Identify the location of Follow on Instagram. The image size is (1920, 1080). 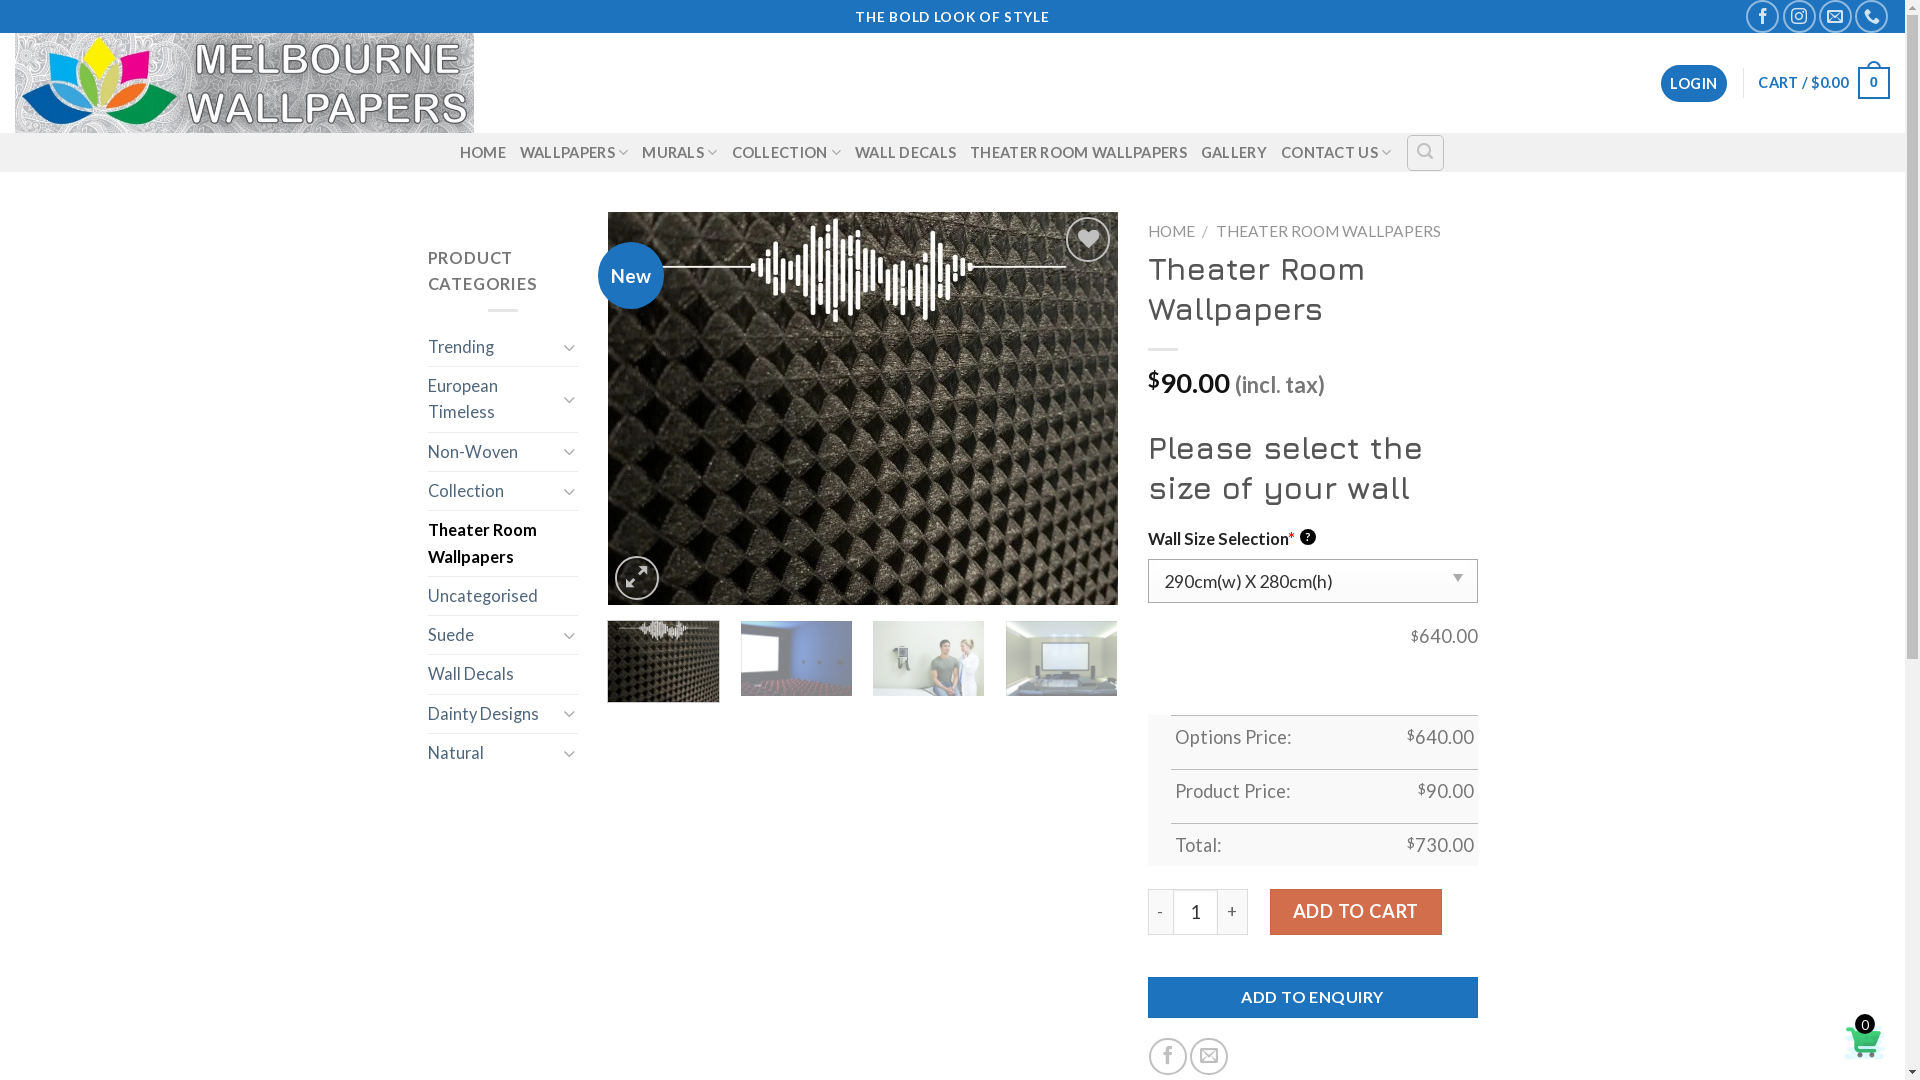
(1800, 16).